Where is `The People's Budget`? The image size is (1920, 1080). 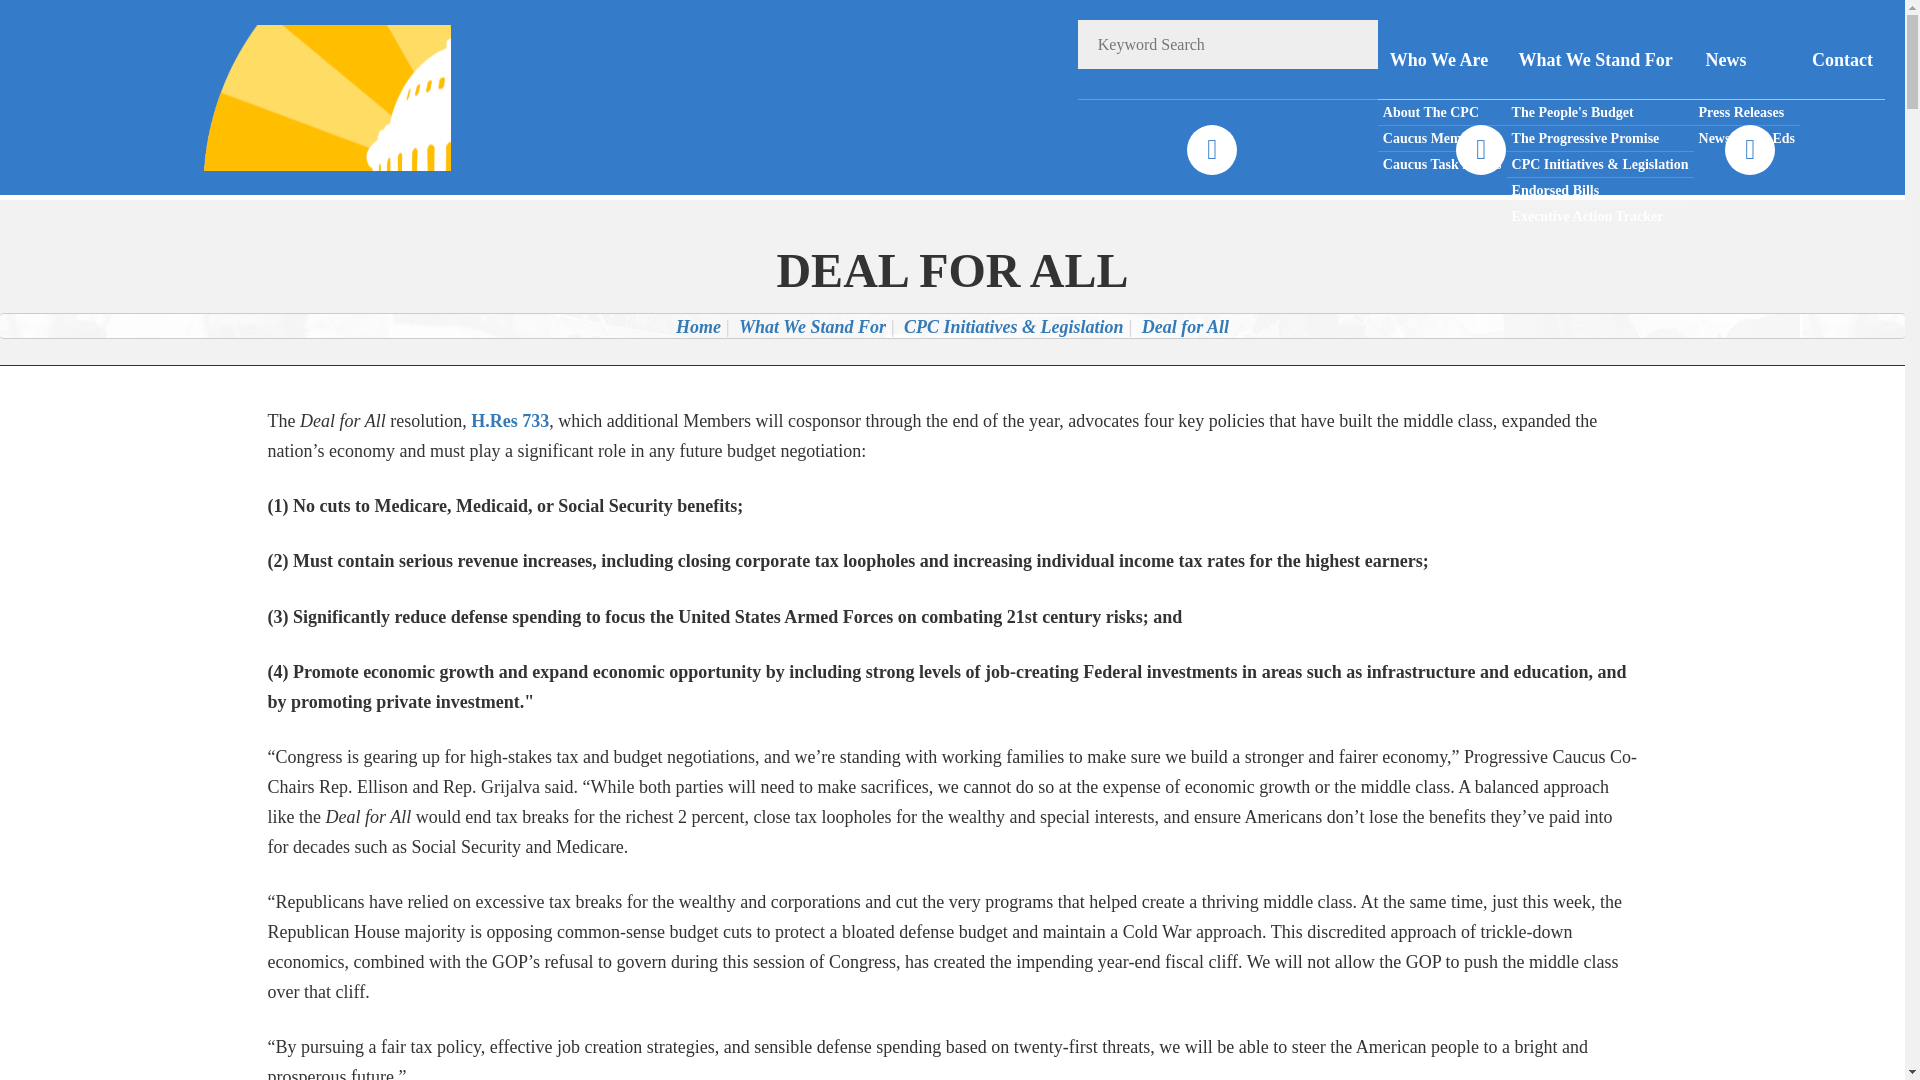
The People's Budget is located at coordinates (1600, 113).